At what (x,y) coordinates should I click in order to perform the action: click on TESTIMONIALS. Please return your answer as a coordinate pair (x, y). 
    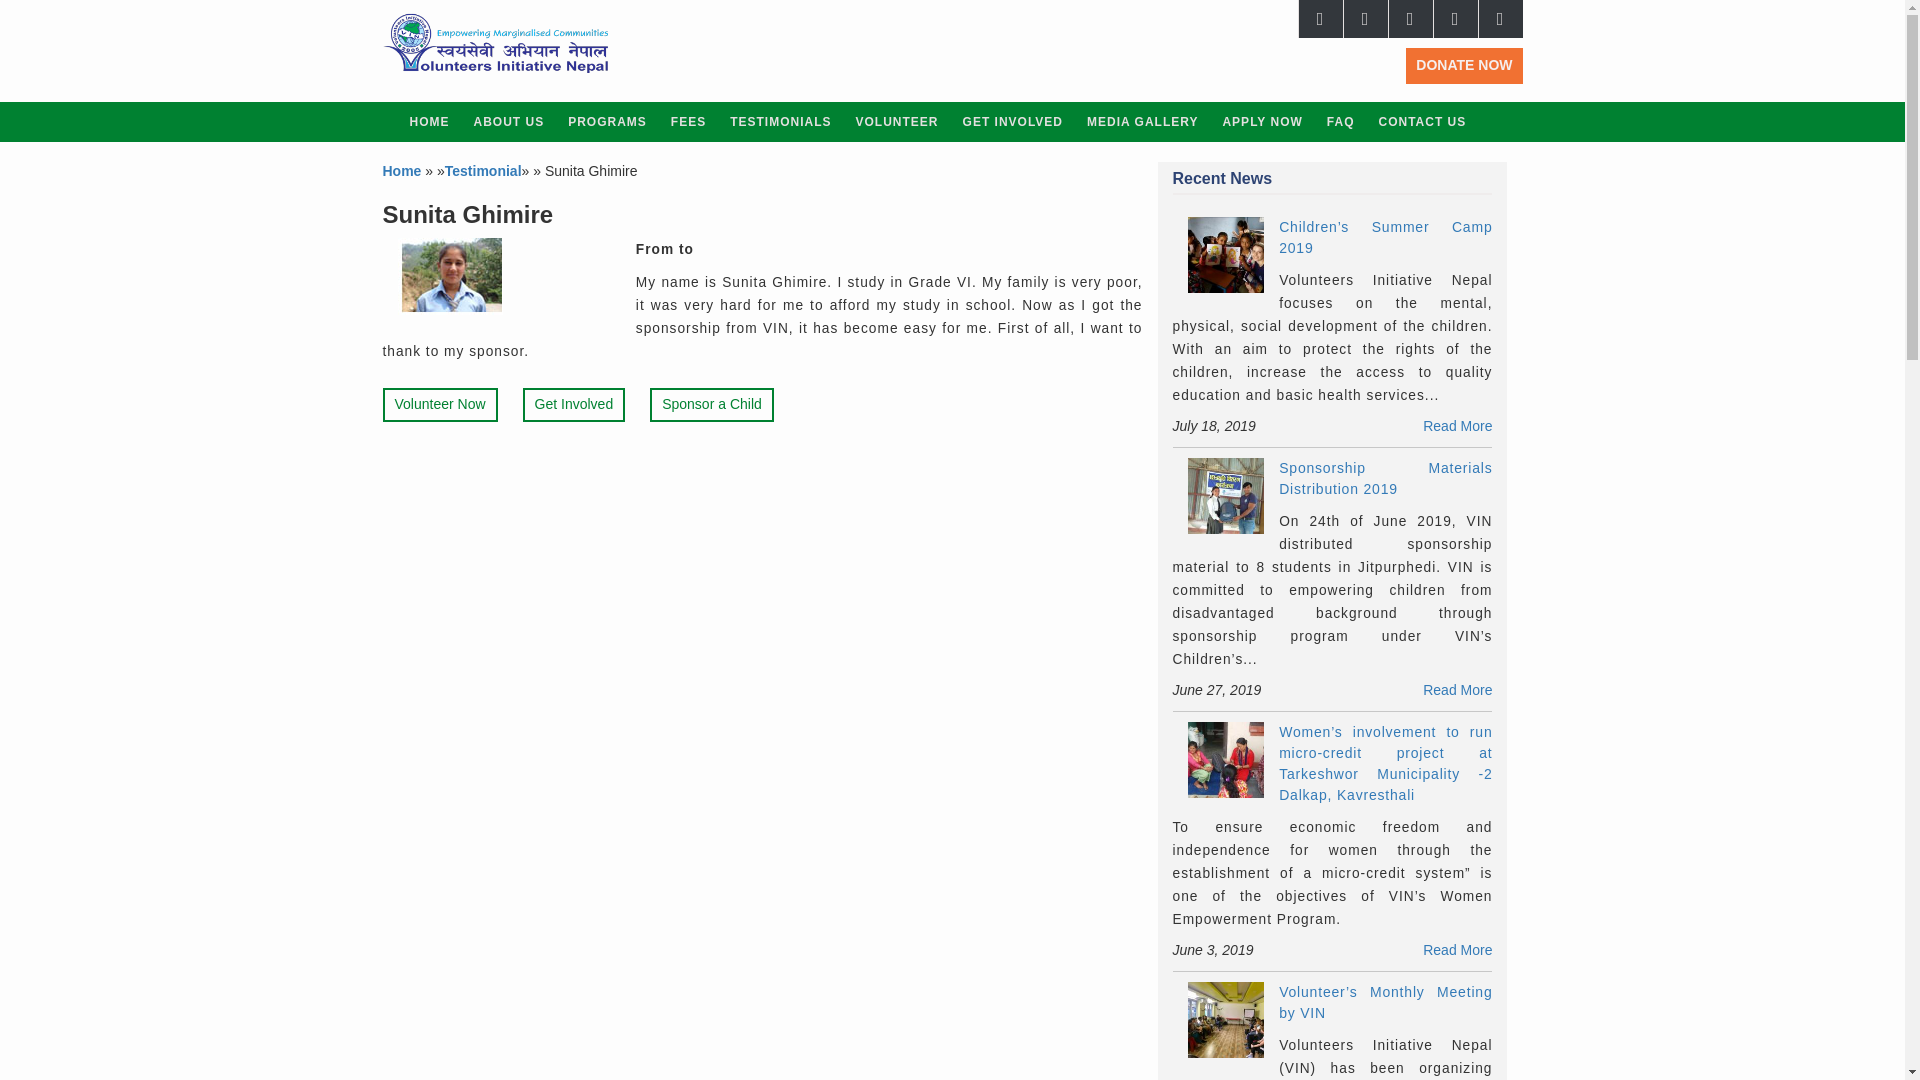
    Looking at the image, I should click on (780, 121).